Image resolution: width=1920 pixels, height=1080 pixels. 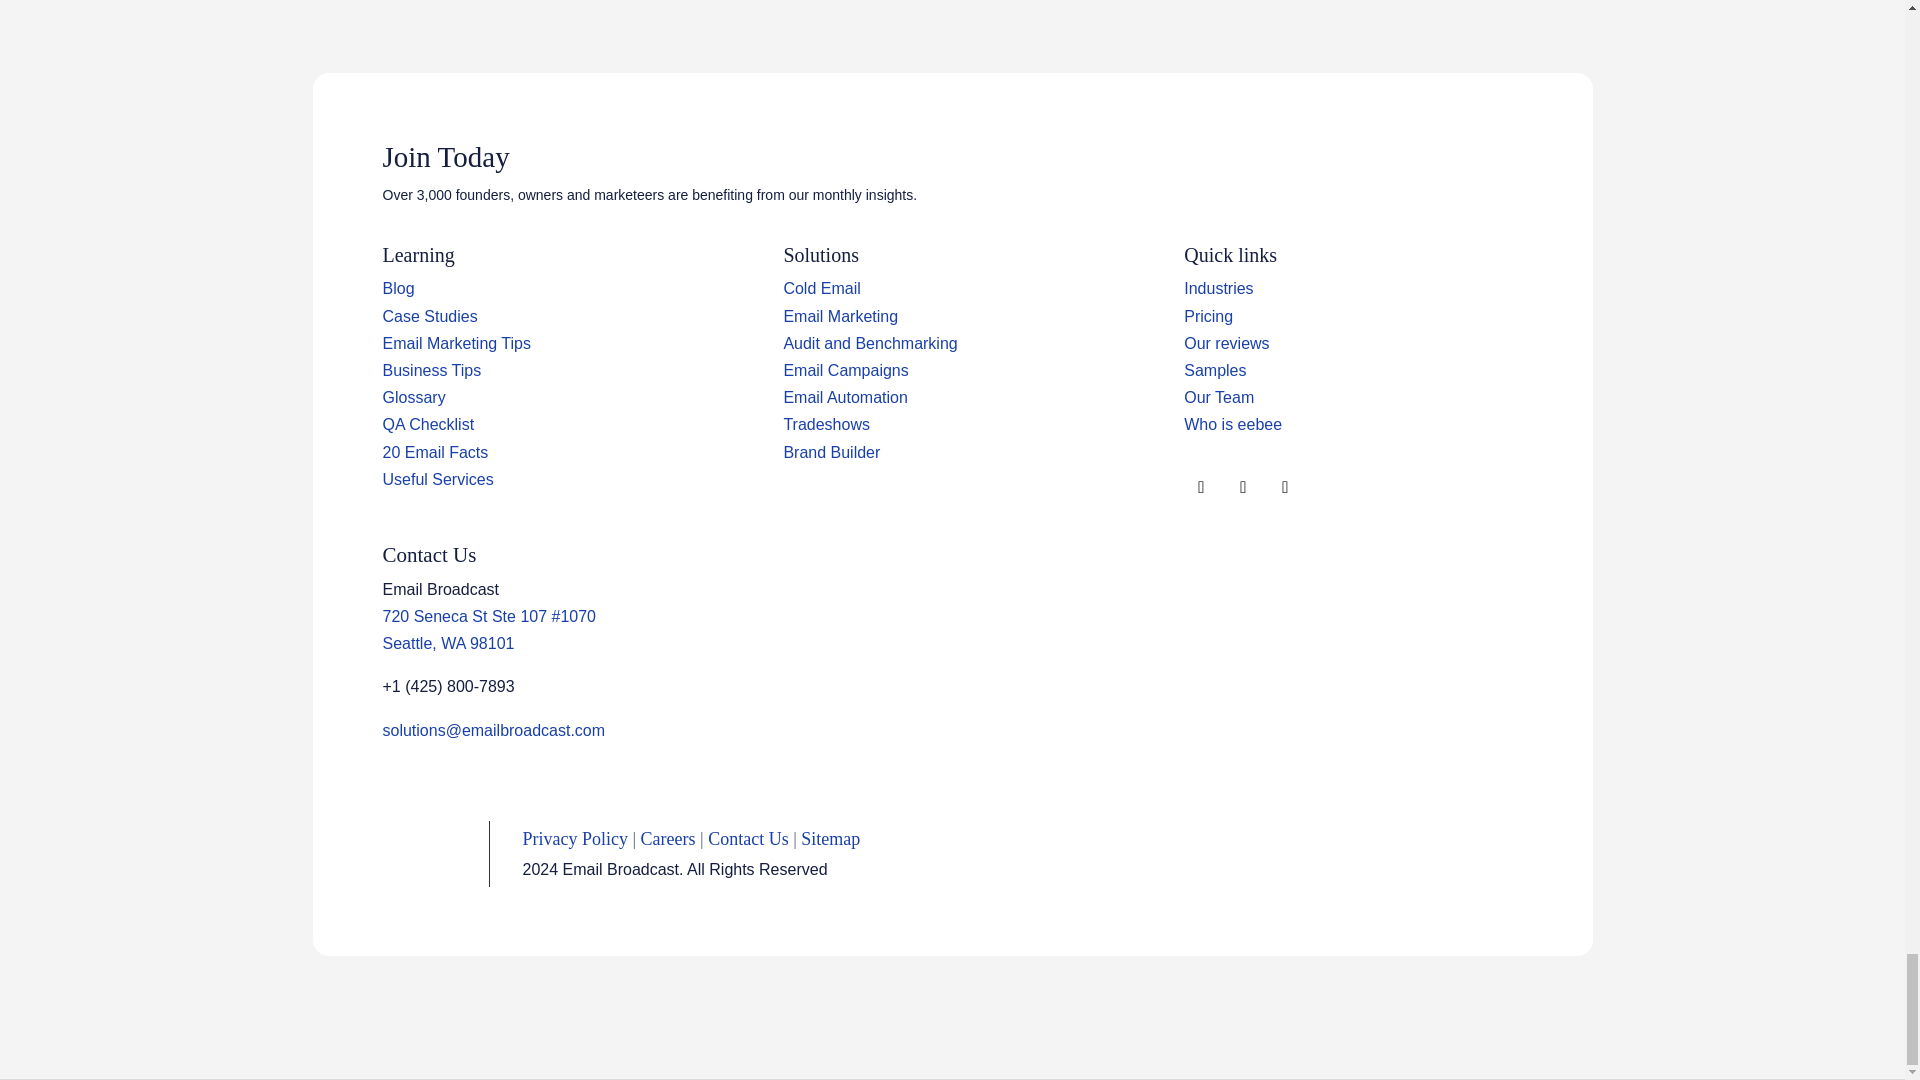 I want to click on Email Broadcast Office, so click(x=448, y=644).